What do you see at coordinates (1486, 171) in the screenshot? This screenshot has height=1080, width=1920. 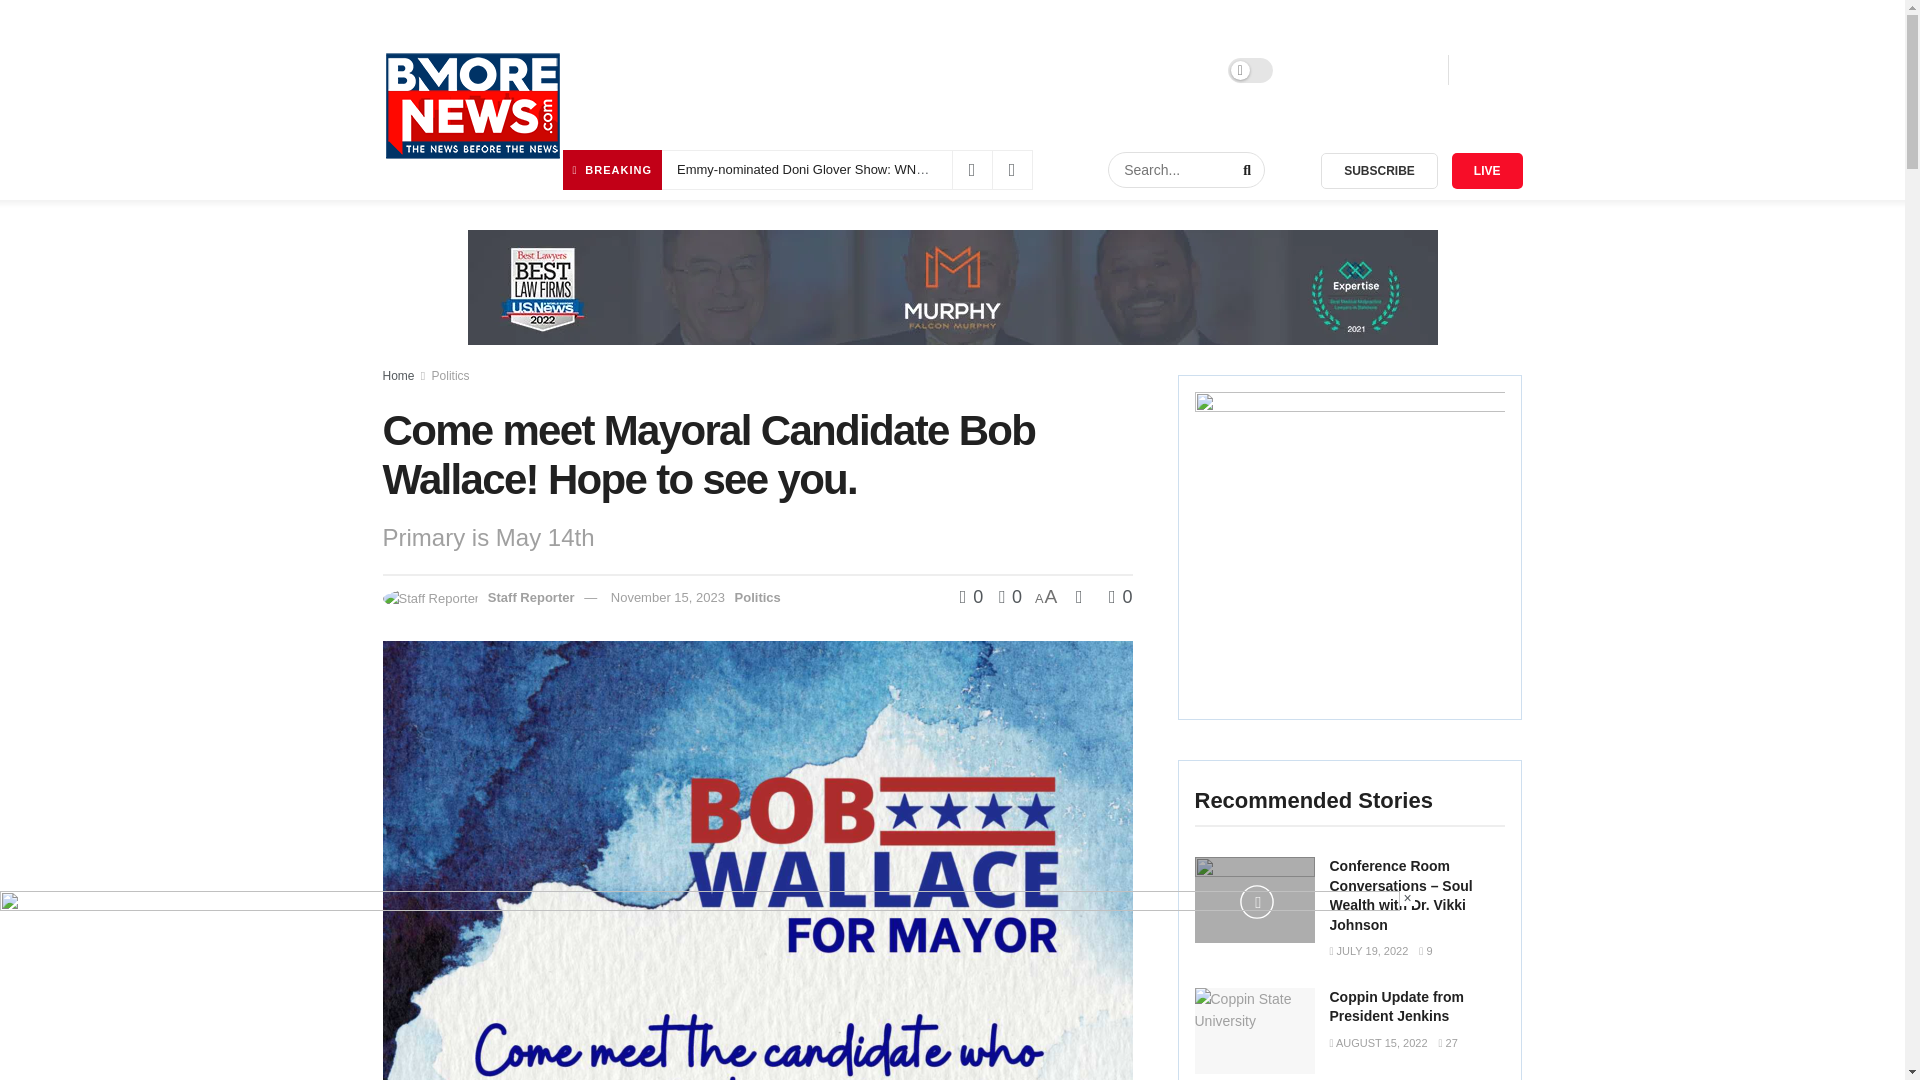 I see `LIVE` at bounding box center [1486, 171].